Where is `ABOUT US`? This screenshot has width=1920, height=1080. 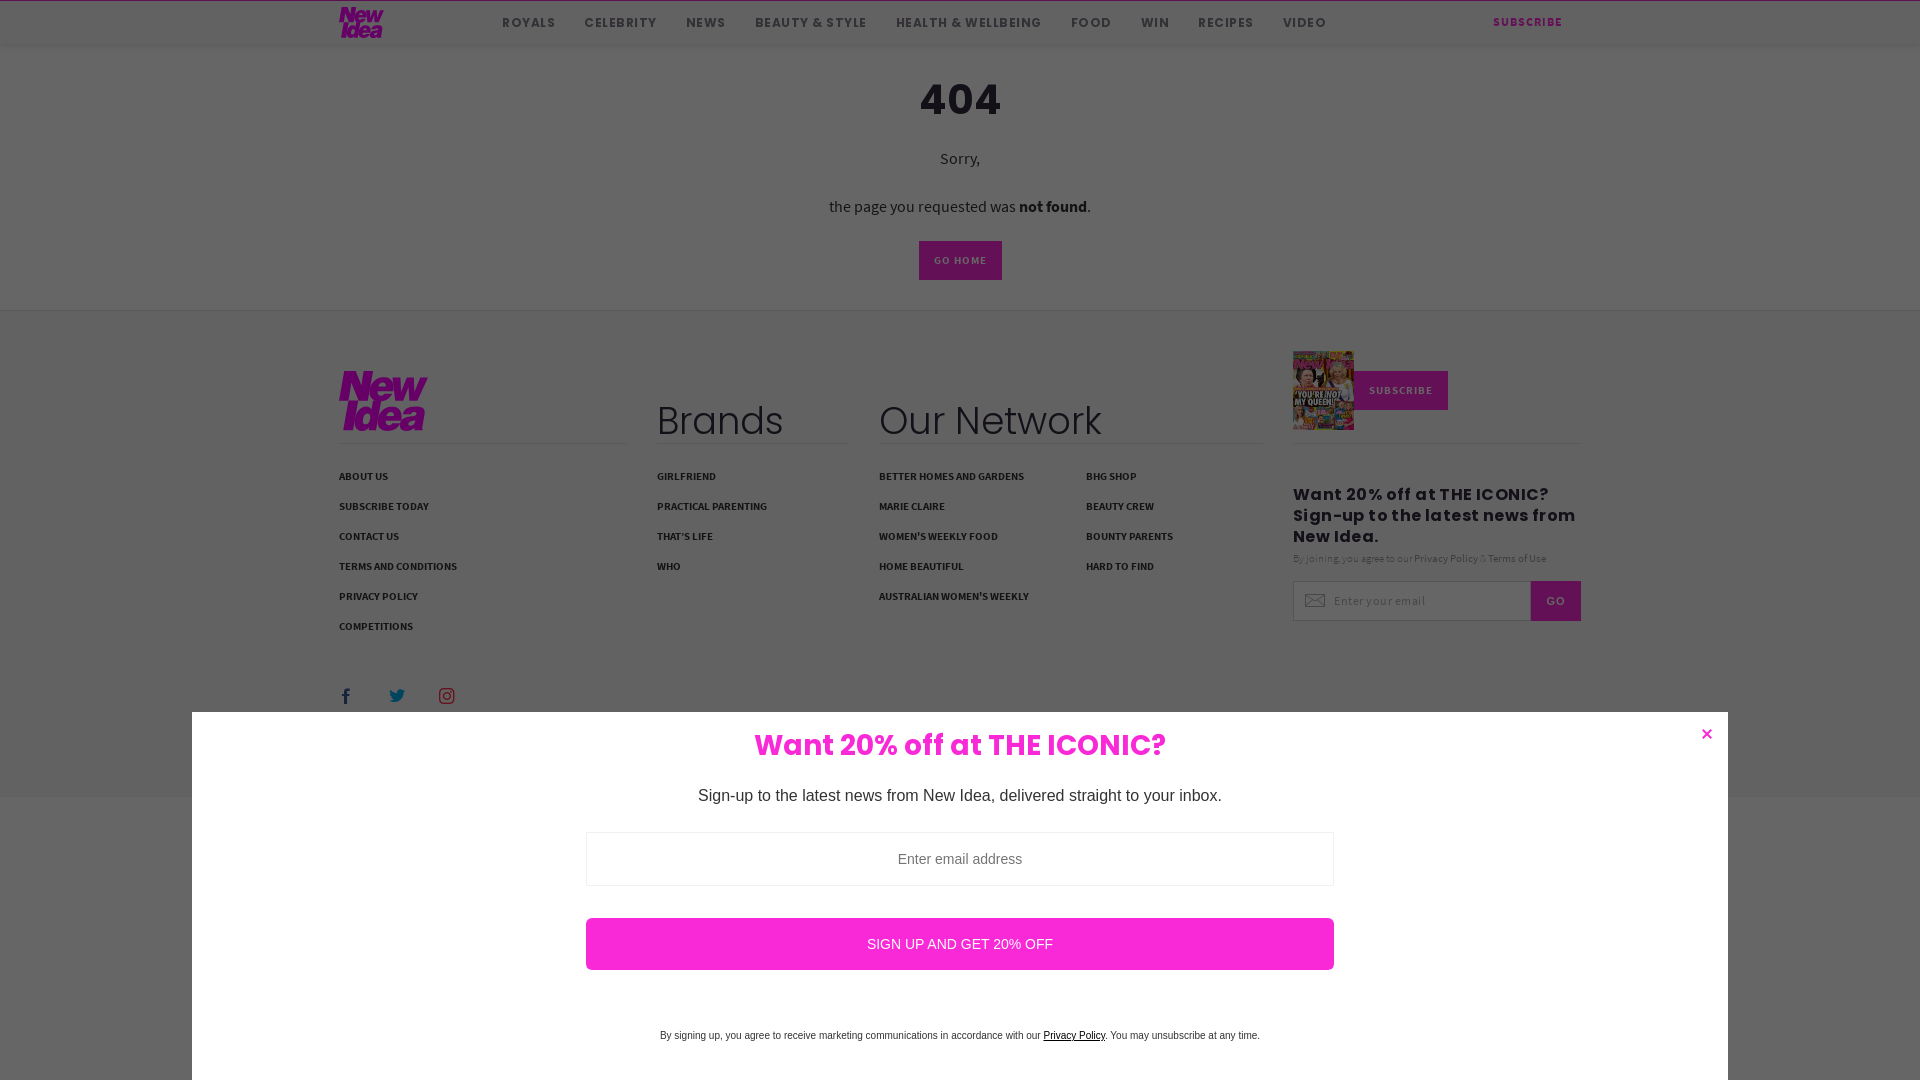 ABOUT US is located at coordinates (483, 477).